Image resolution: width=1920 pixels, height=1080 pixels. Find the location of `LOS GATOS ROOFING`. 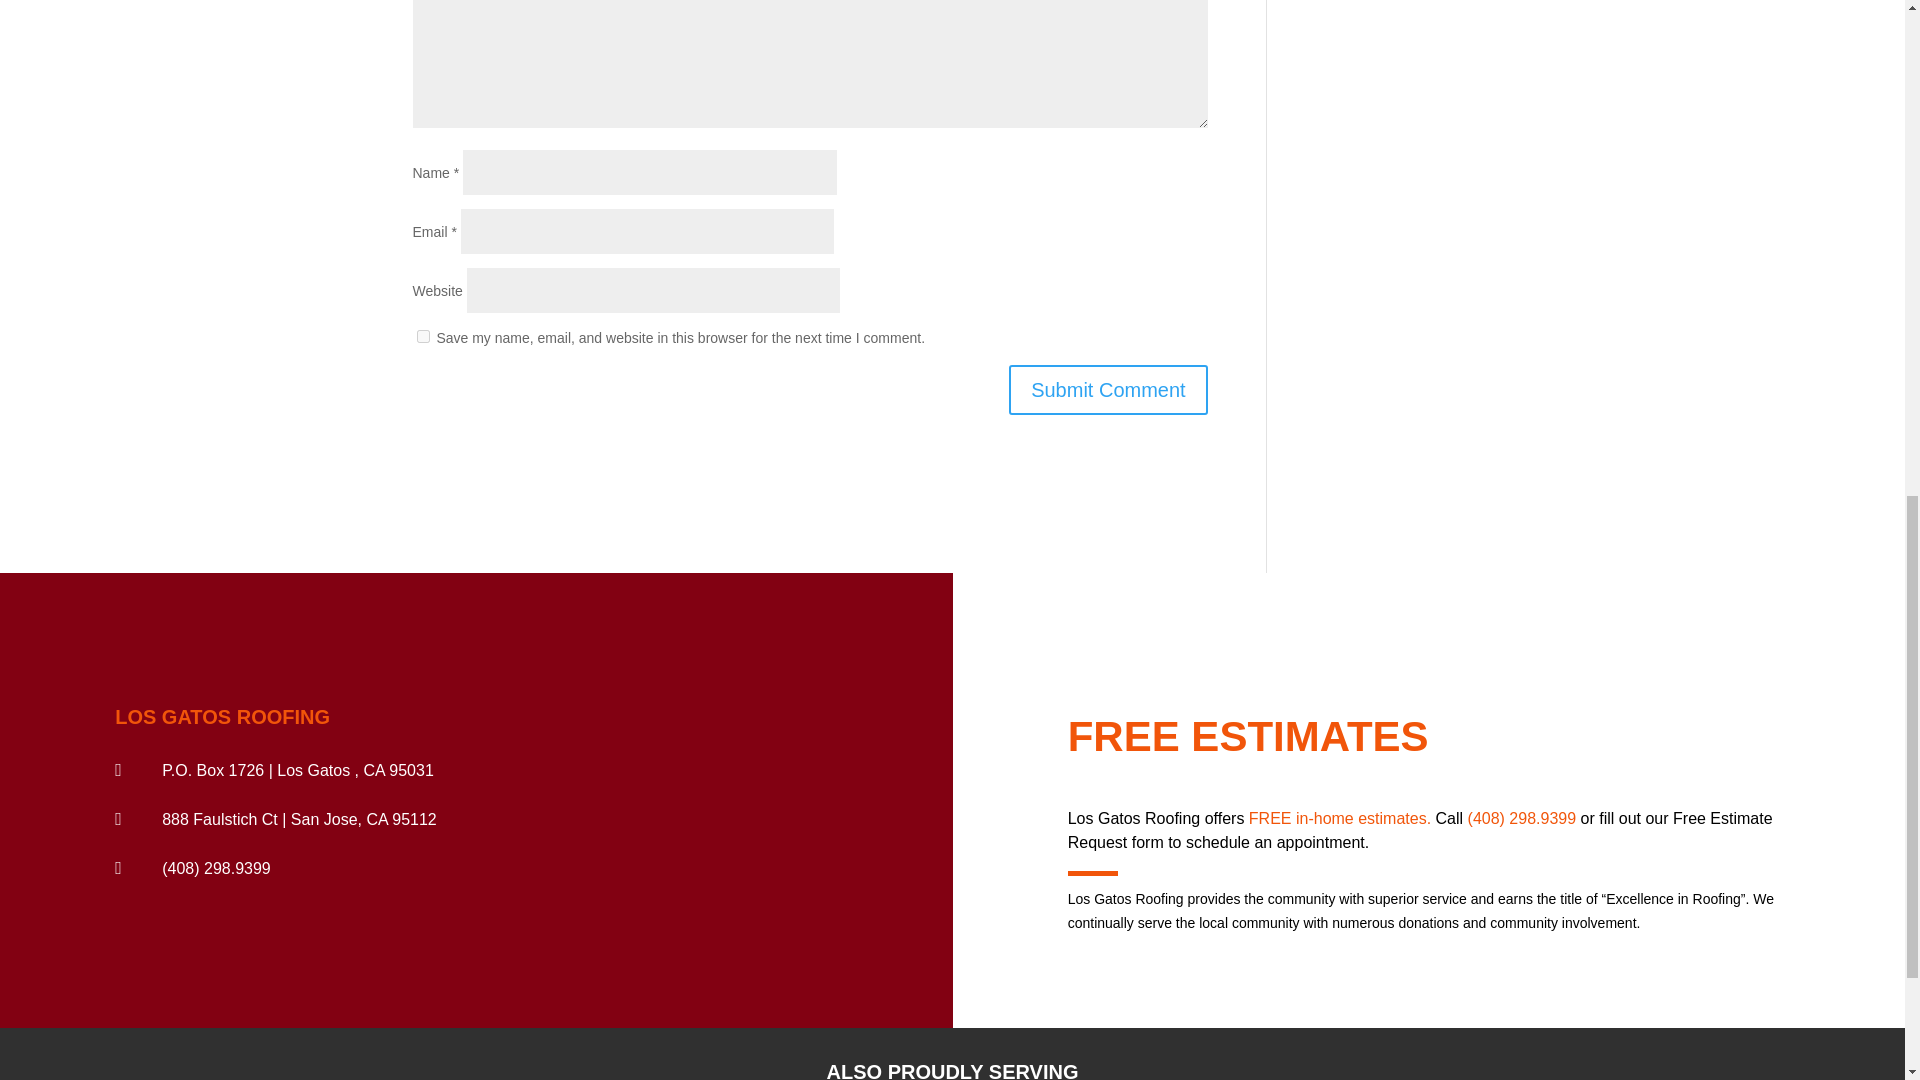

LOS GATOS ROOFING is located at coordinates (222, 716).